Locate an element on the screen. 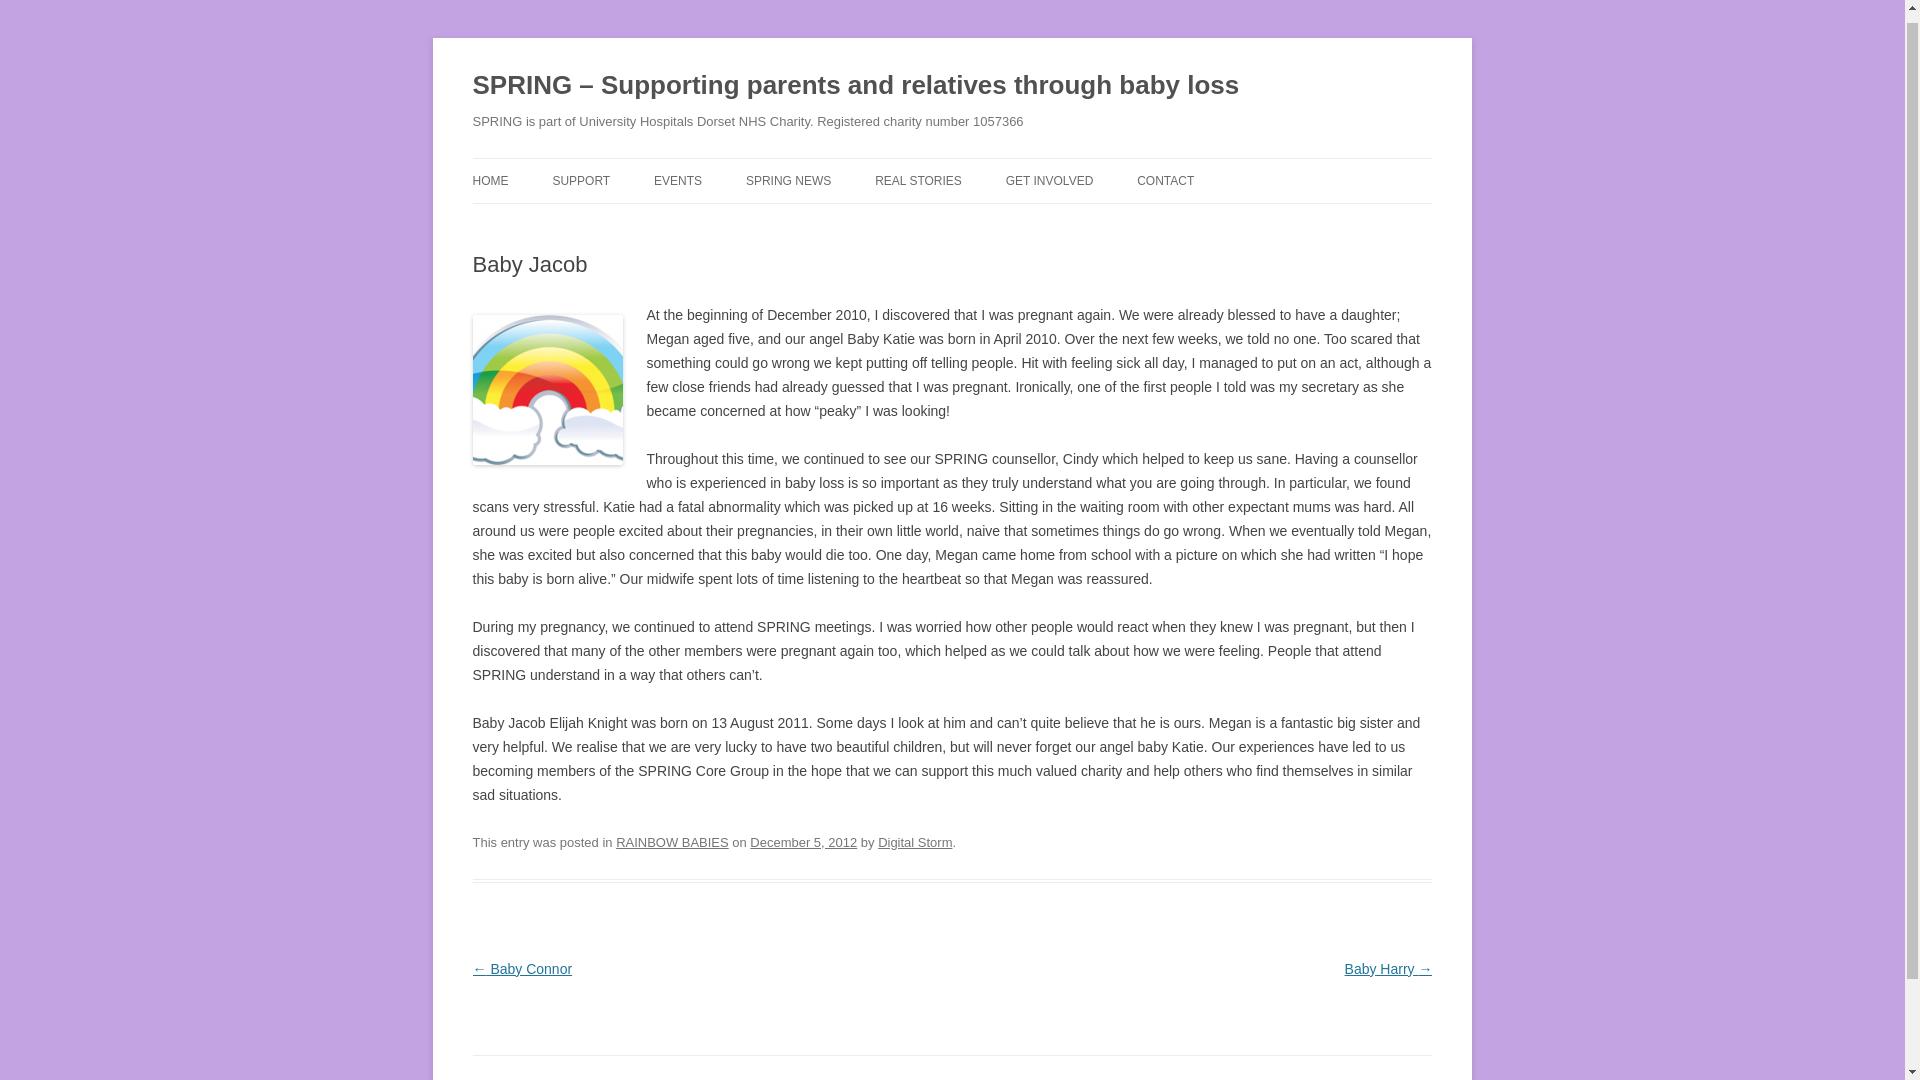  CONTACT is located at coordinates (1165, 180).